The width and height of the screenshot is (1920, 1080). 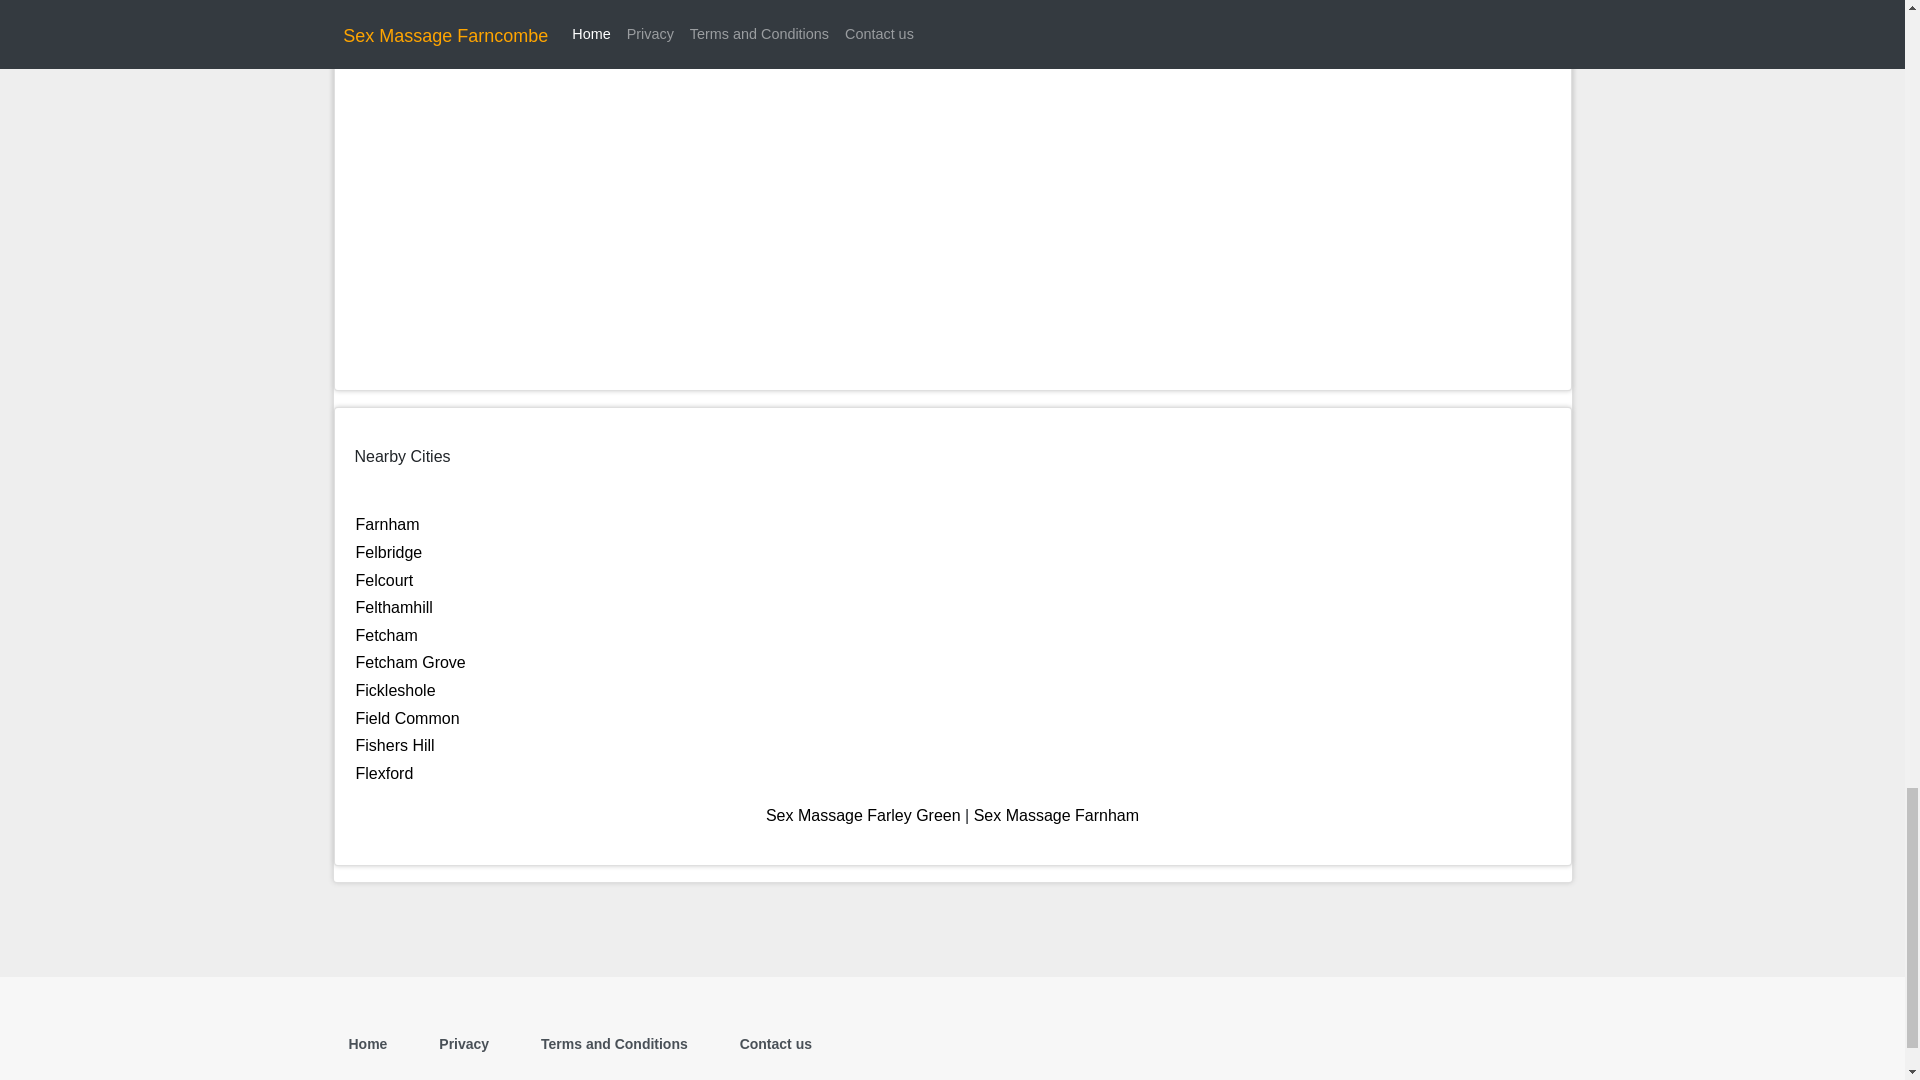 I want to click on Flexford, so click(x=384, y=772).